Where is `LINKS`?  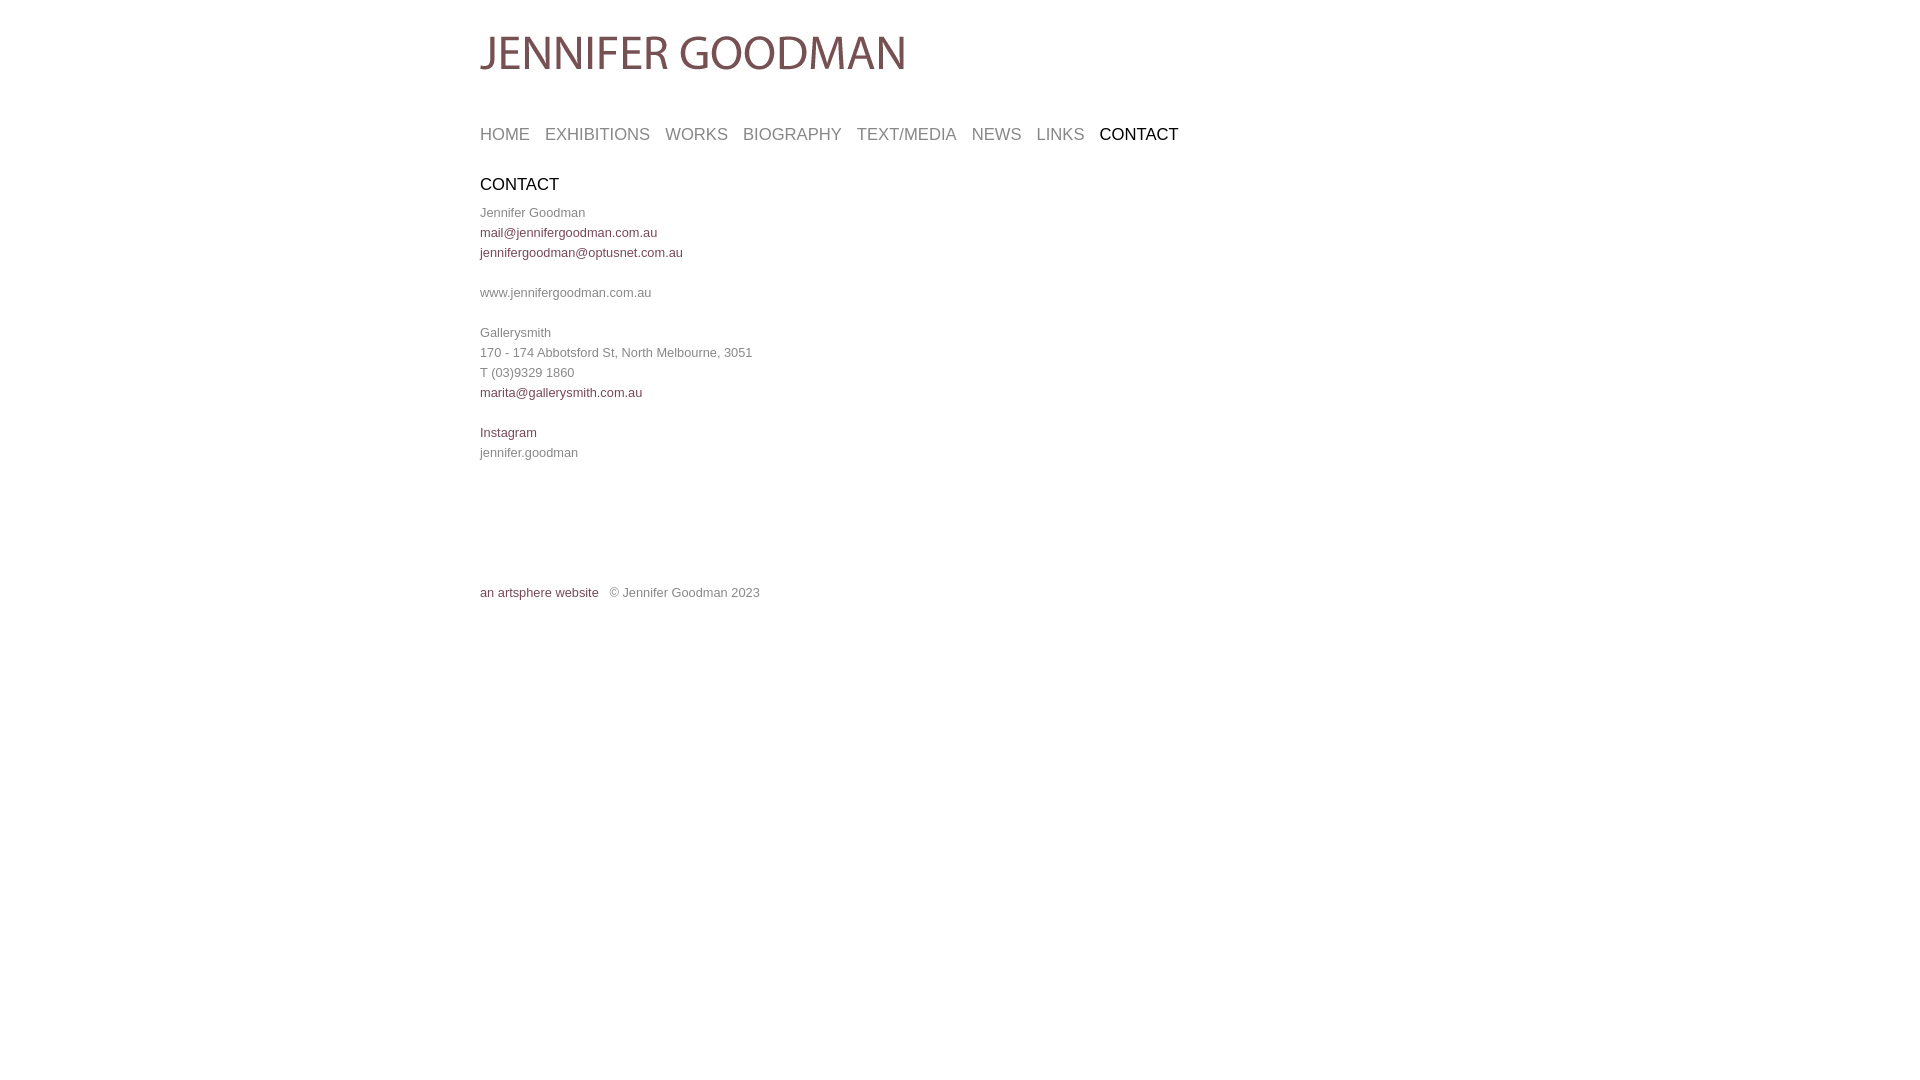
LINKS is located at coordinates (1060, 134).